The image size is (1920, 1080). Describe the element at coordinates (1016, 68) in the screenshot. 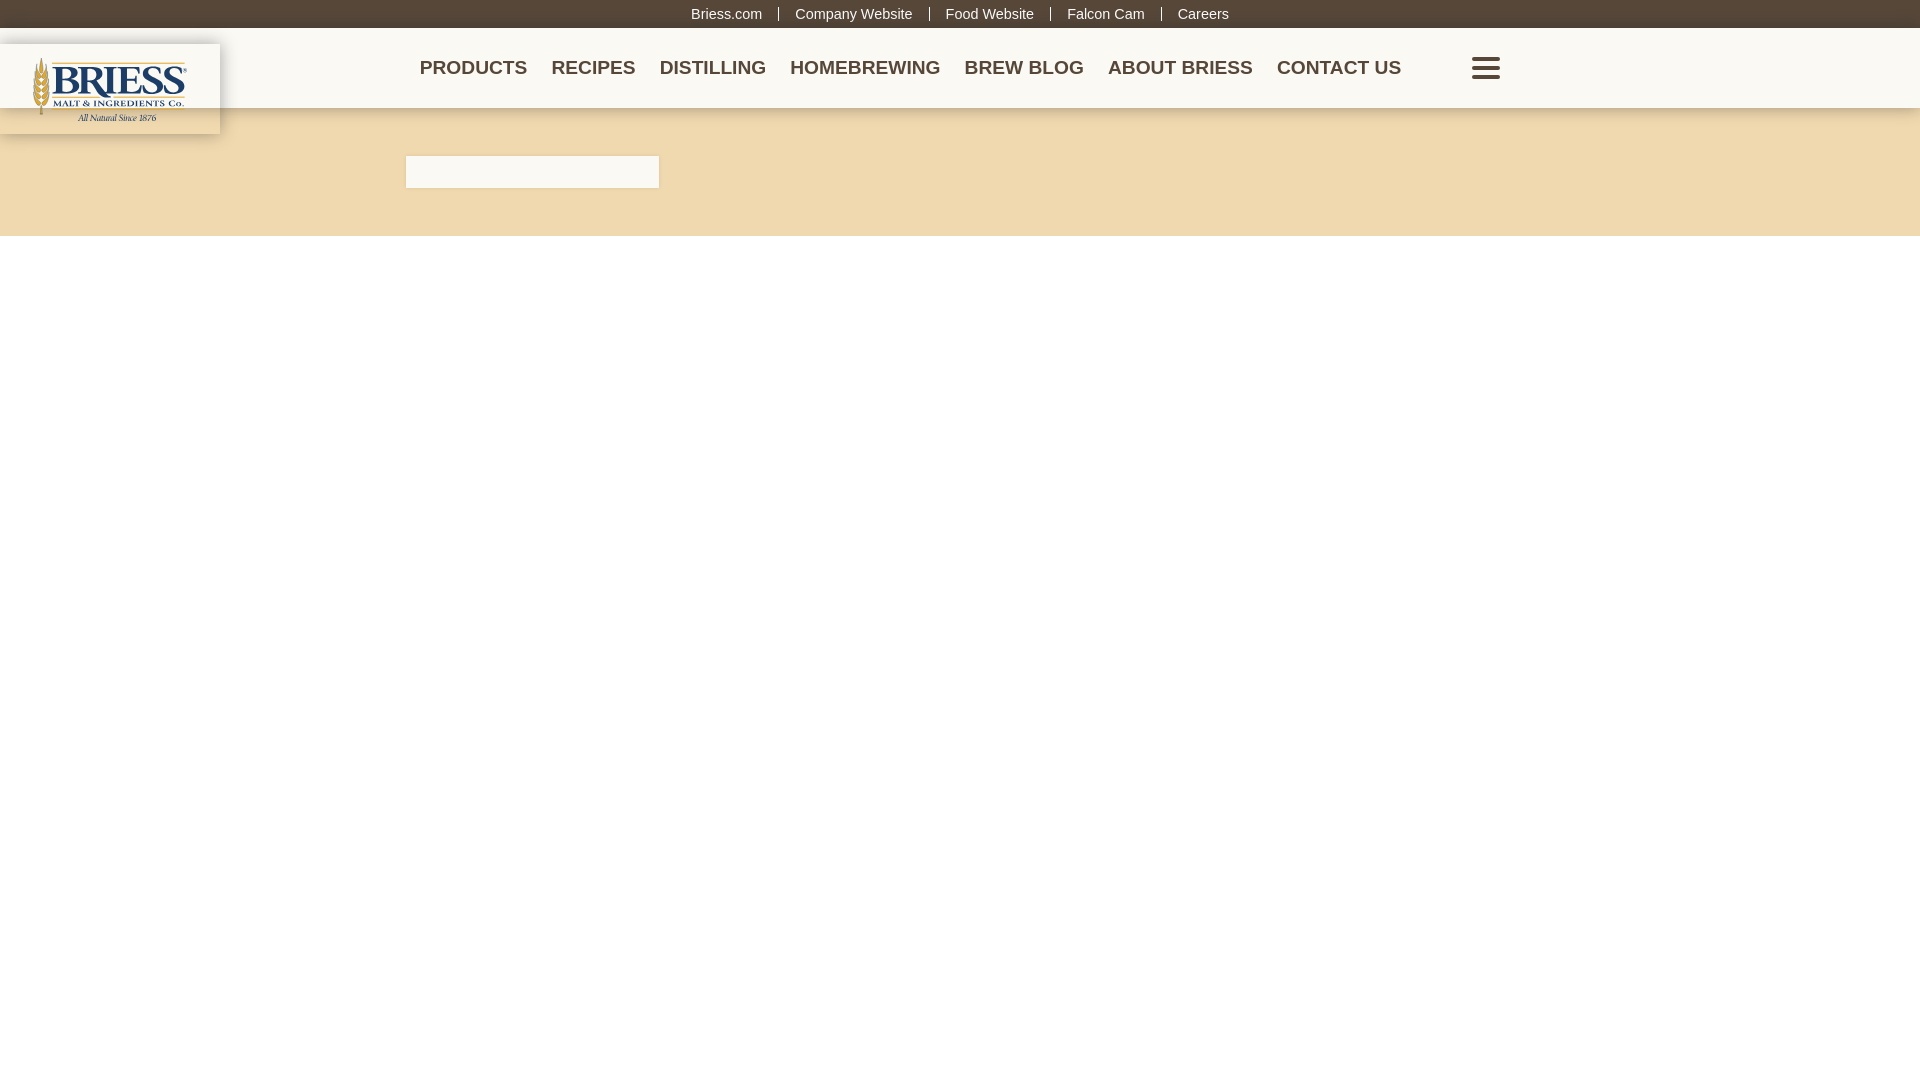

I see `BREW BLOG` at that location.